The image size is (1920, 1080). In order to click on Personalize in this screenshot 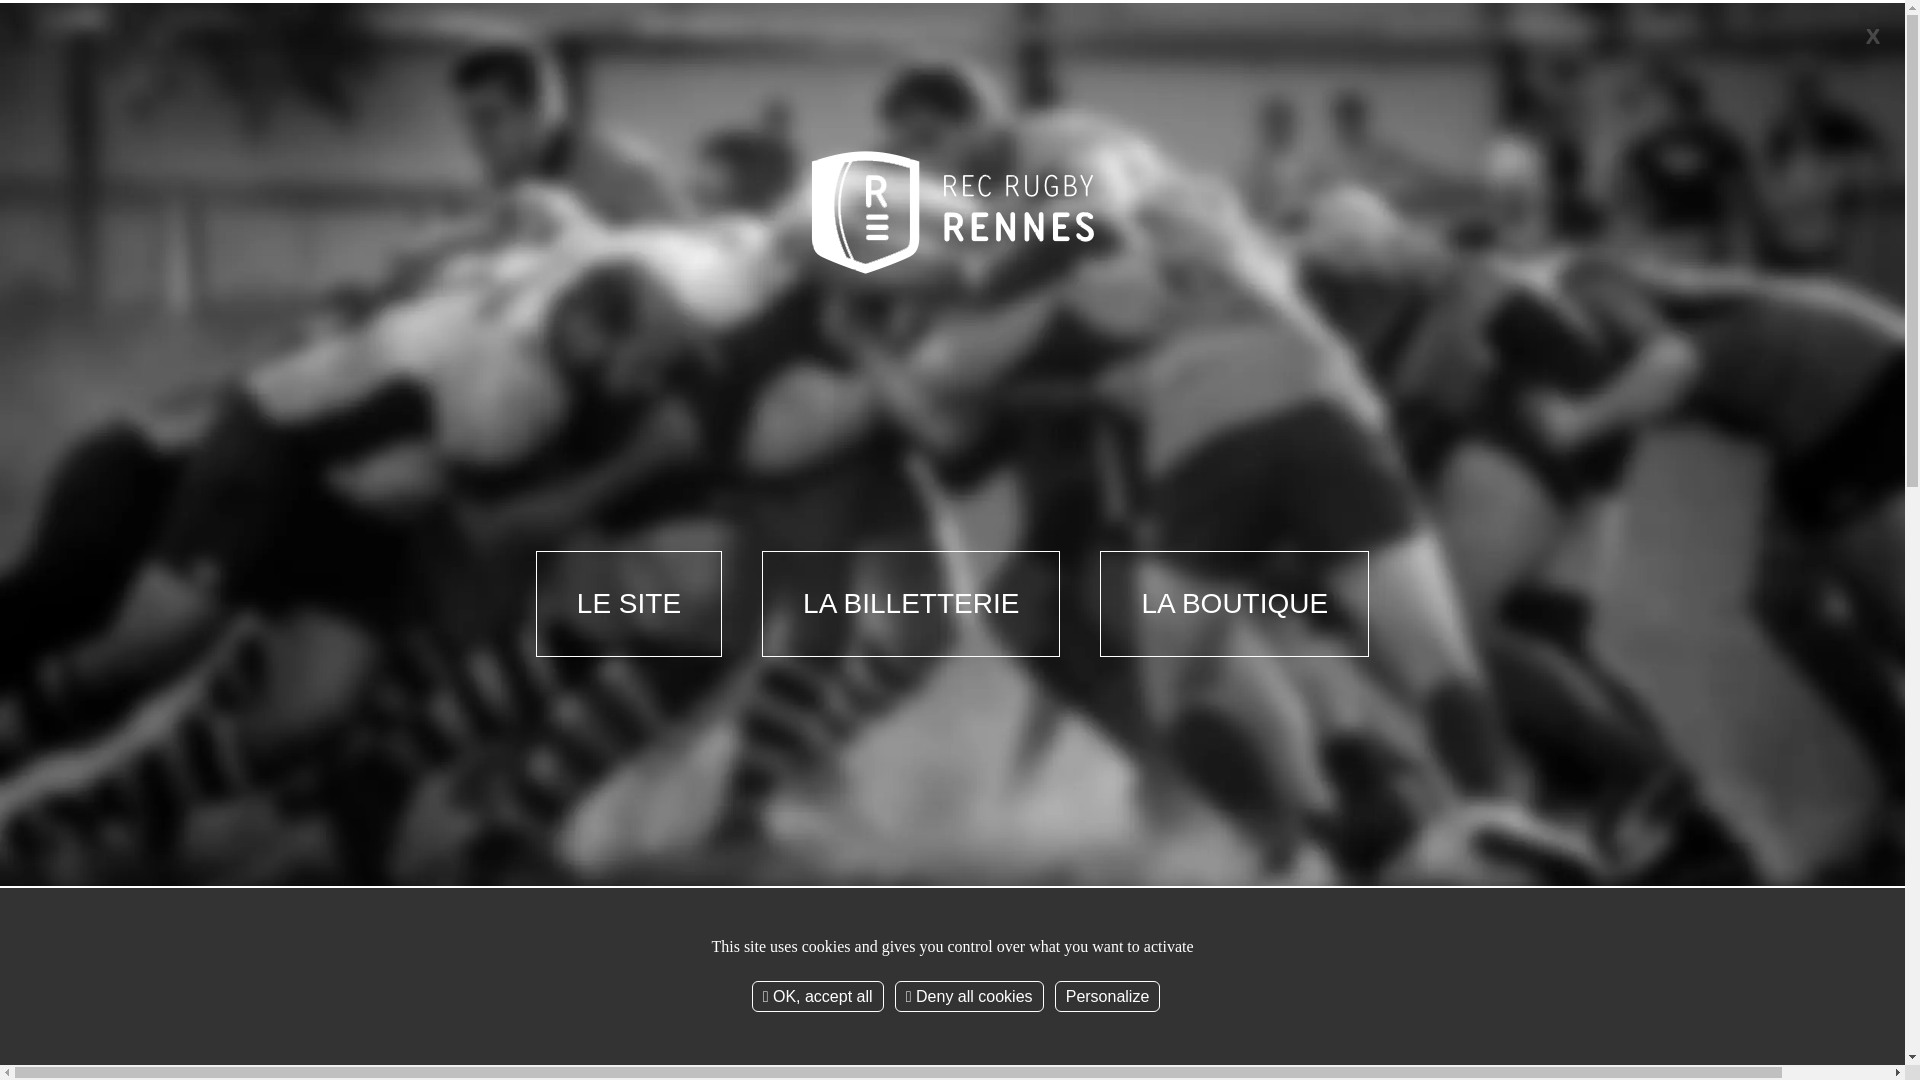, I will do `click(1108, 996)`.